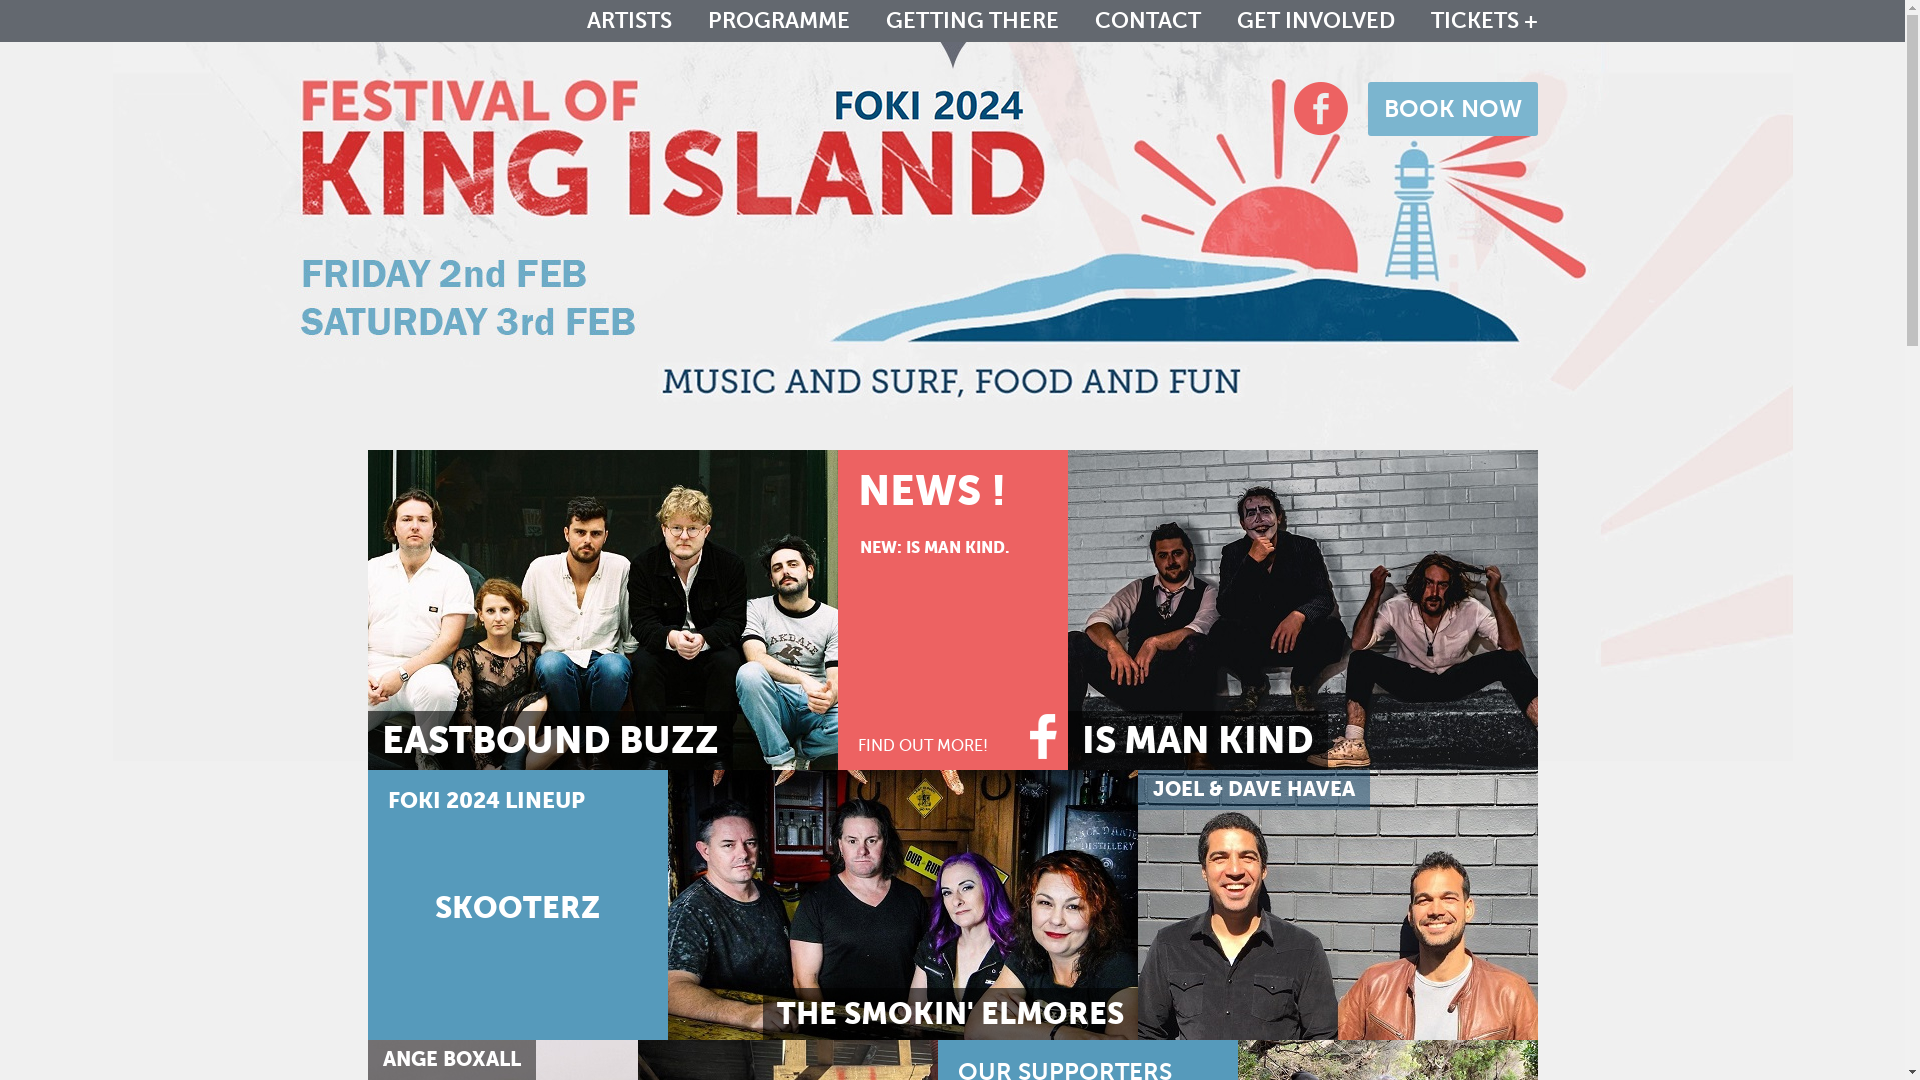  I want to click on GET INVOLVED, so click(1315, 21).